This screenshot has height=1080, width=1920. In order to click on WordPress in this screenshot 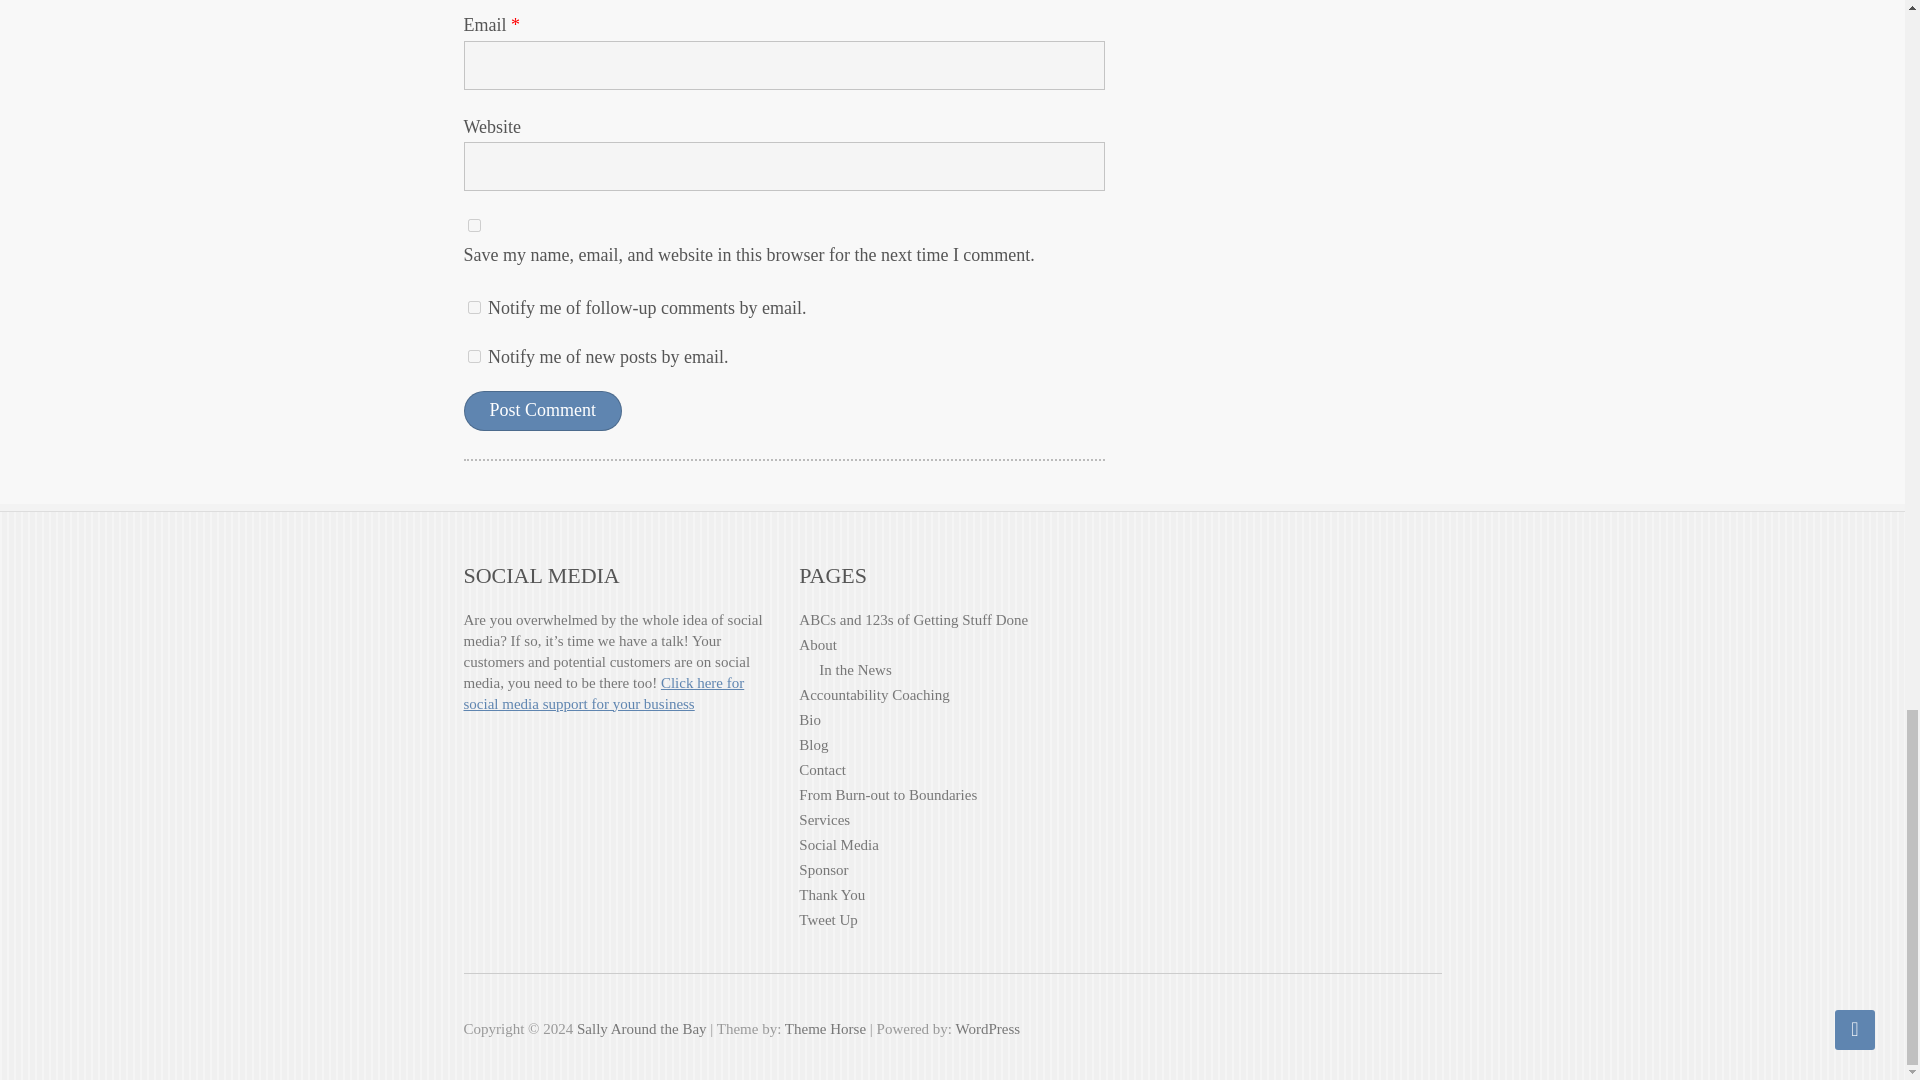, I will do `click(986, 1028)`.